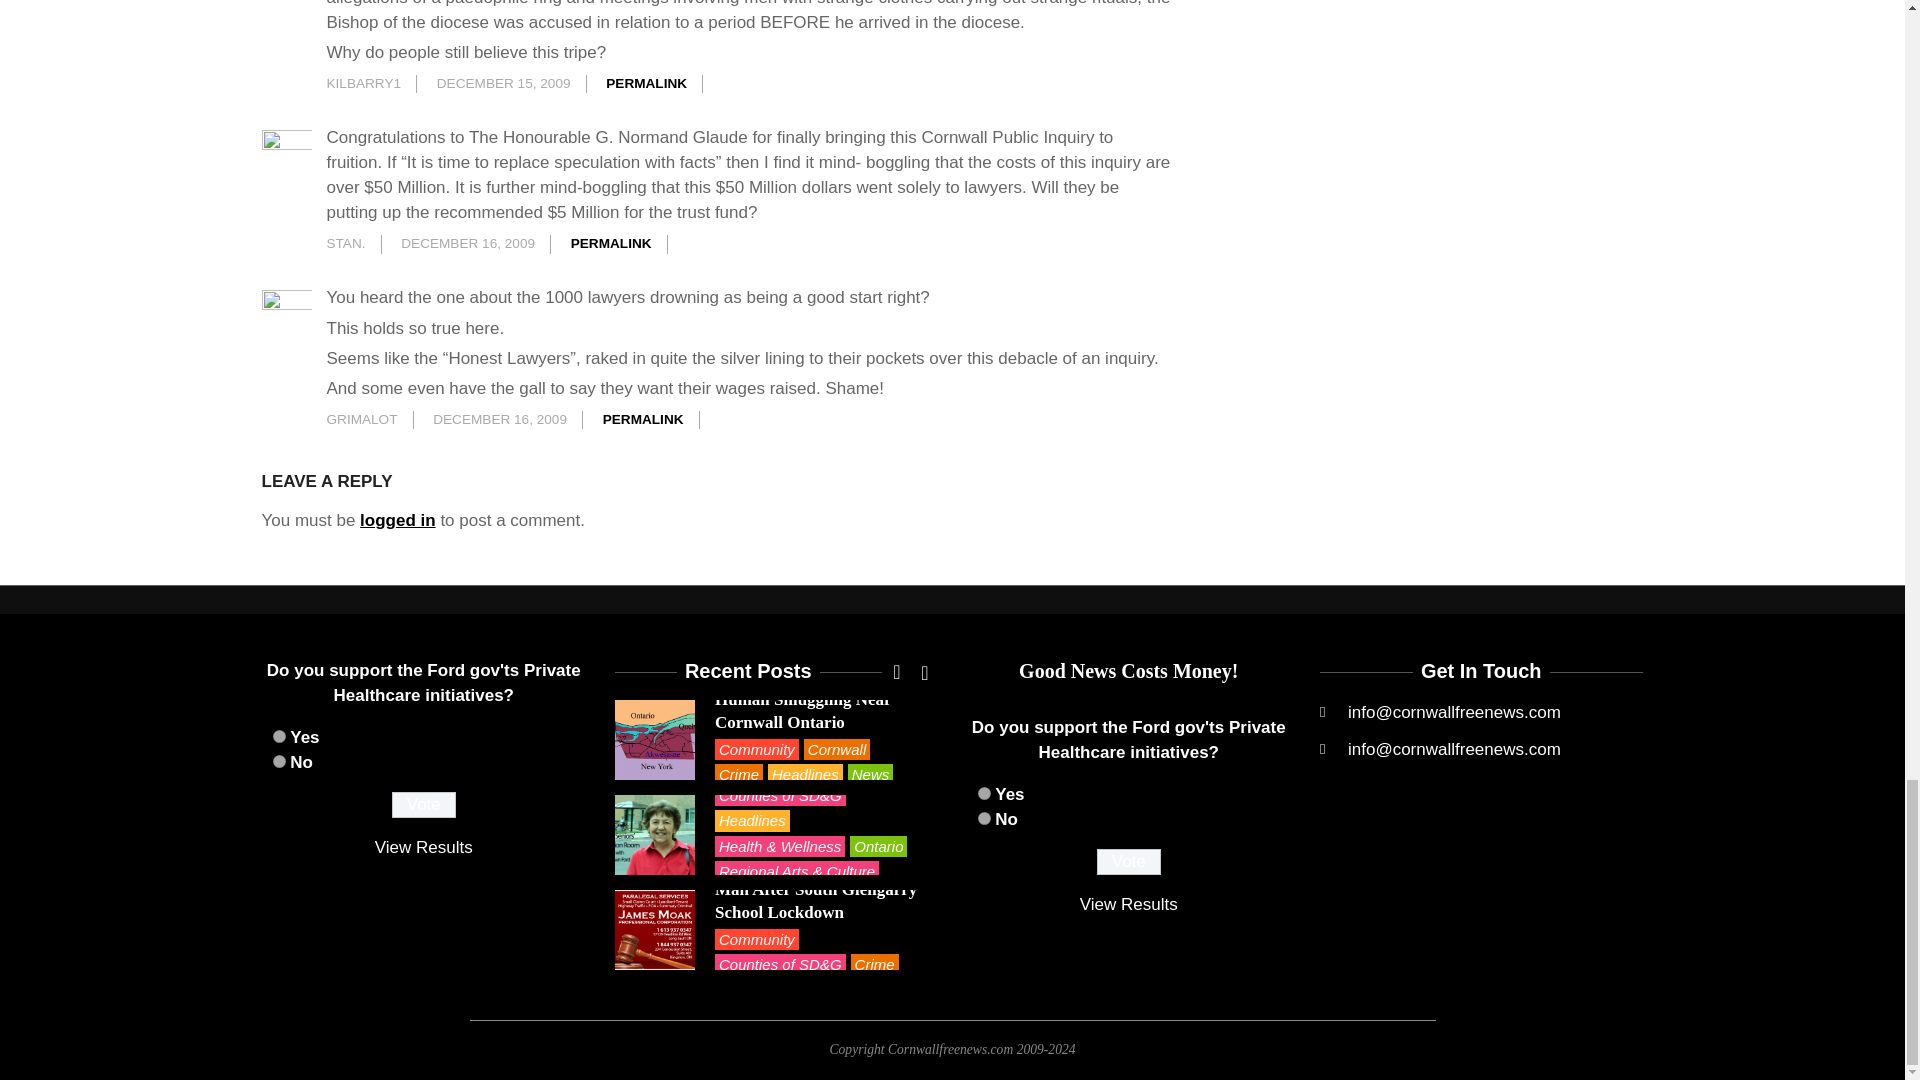 Image resolution: width=1920 pixels, height=1080 pixels. What do you see at coordinates (500, 418) in the screenshot?
I see `Wednesday, December 16, 2009, 1:02 pm` at bounding box center [500, 418].